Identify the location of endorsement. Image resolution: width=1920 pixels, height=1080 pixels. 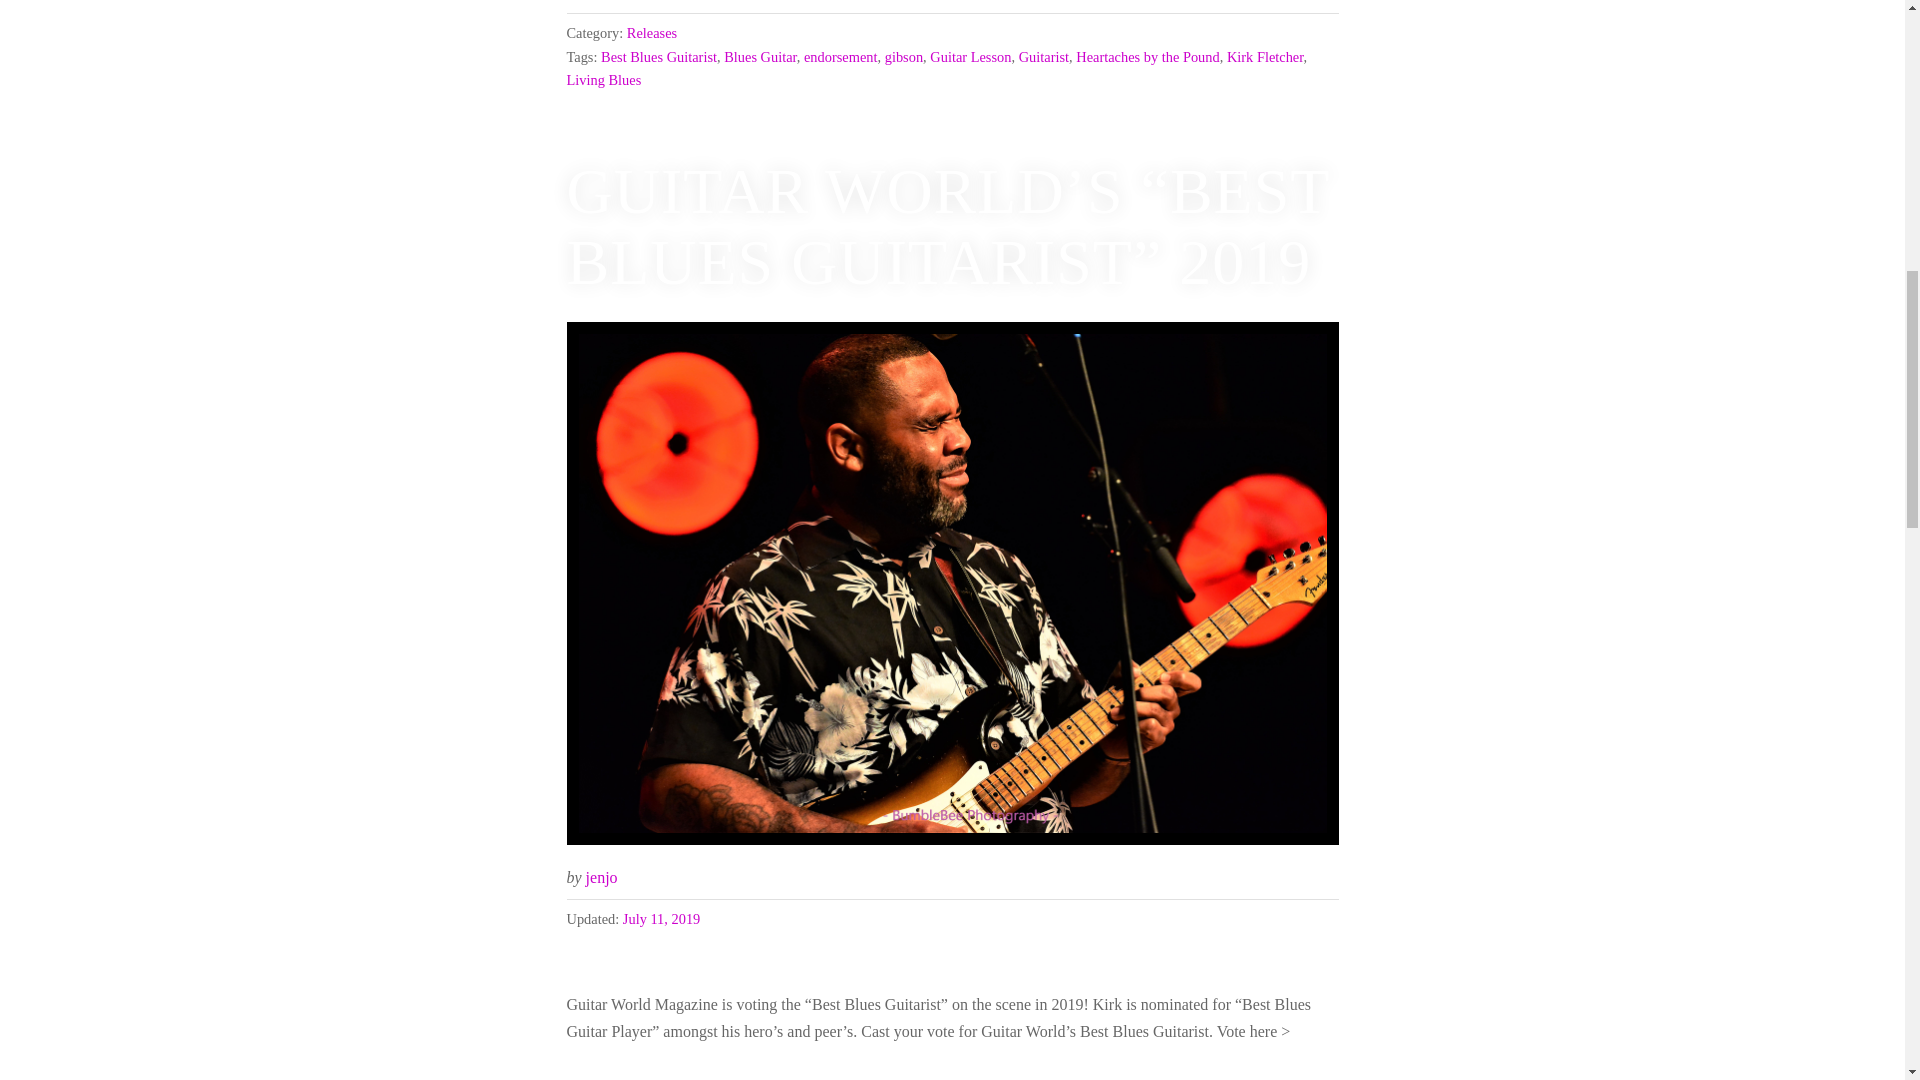
(840, 56).